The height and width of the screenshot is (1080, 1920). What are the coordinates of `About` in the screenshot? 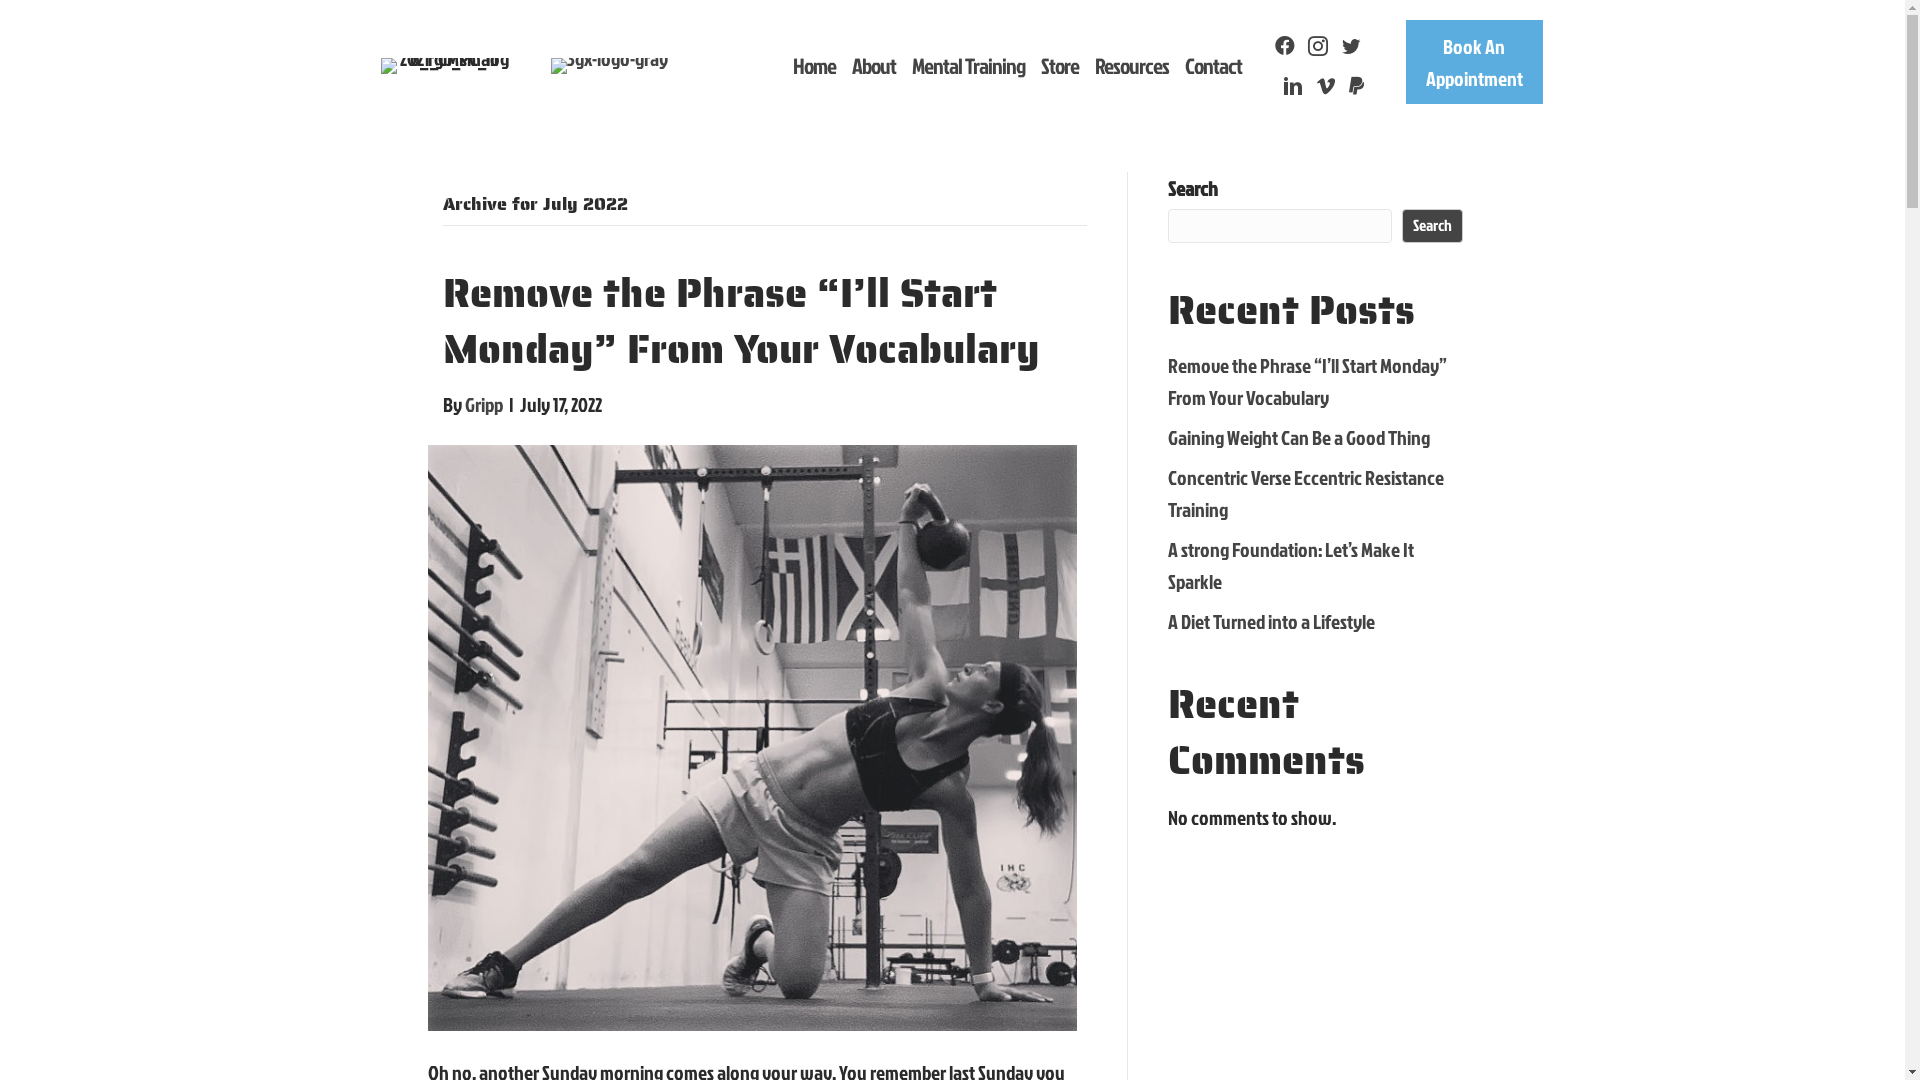 It's located at (874, 66).